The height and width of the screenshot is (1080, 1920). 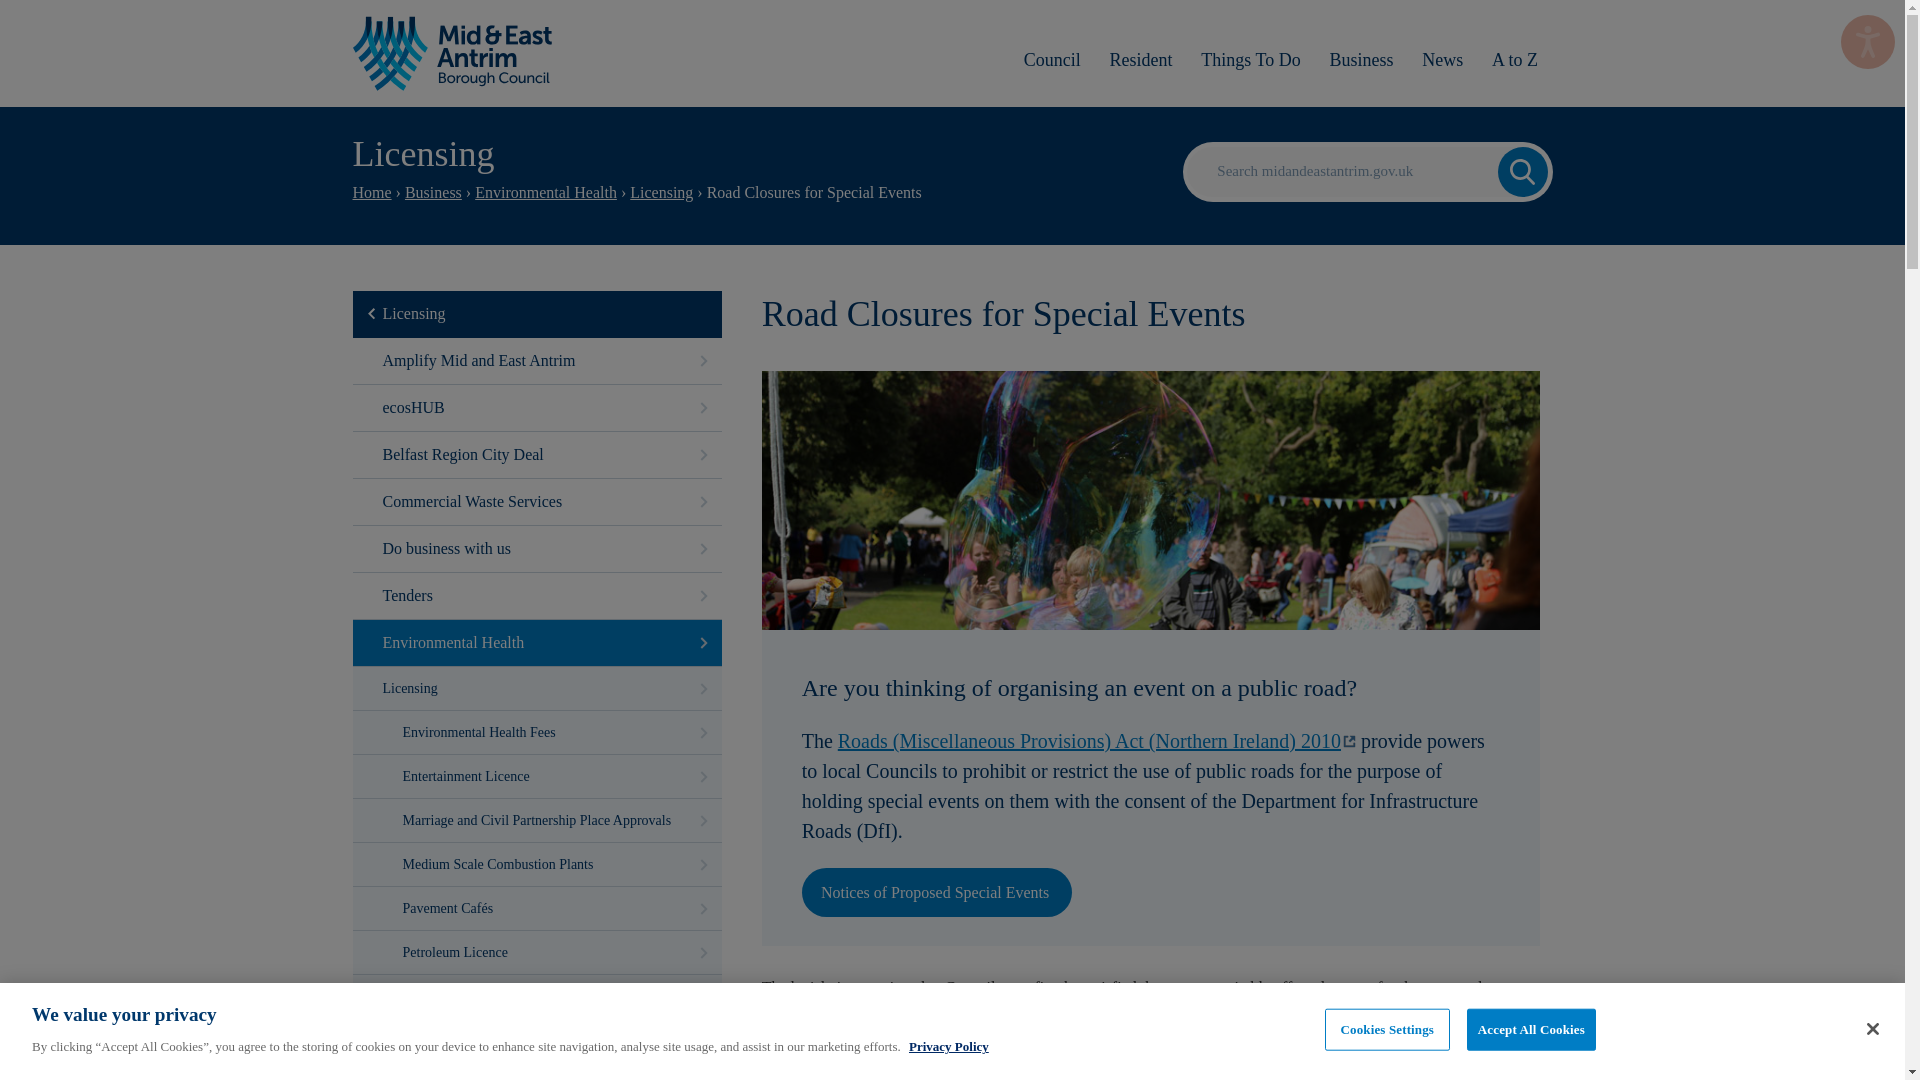 I want to click on Amplify Mid and East Antrim, so click(x=536, y=361).